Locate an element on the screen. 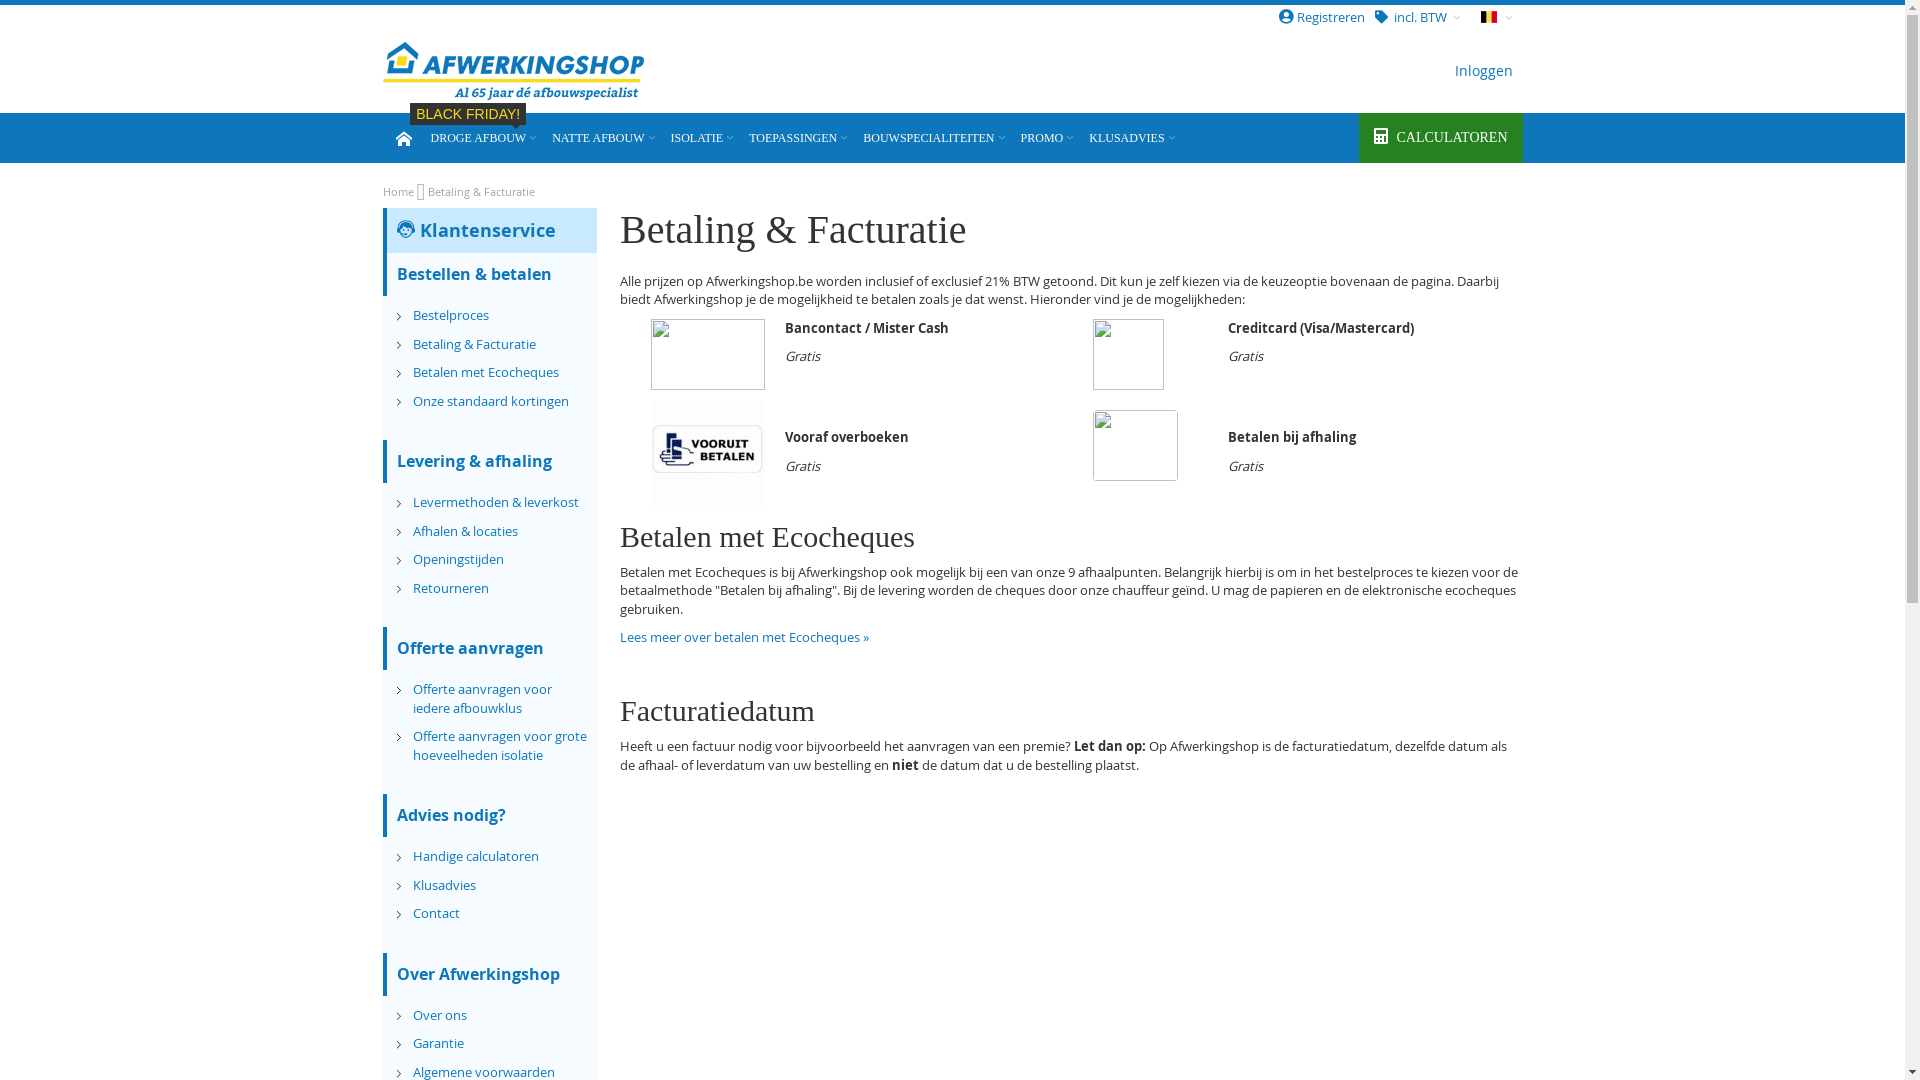 Image resolution: width=1920 pixels, height=1080 pixels. Afhalen & locaties is located at coordinates (464, 531).